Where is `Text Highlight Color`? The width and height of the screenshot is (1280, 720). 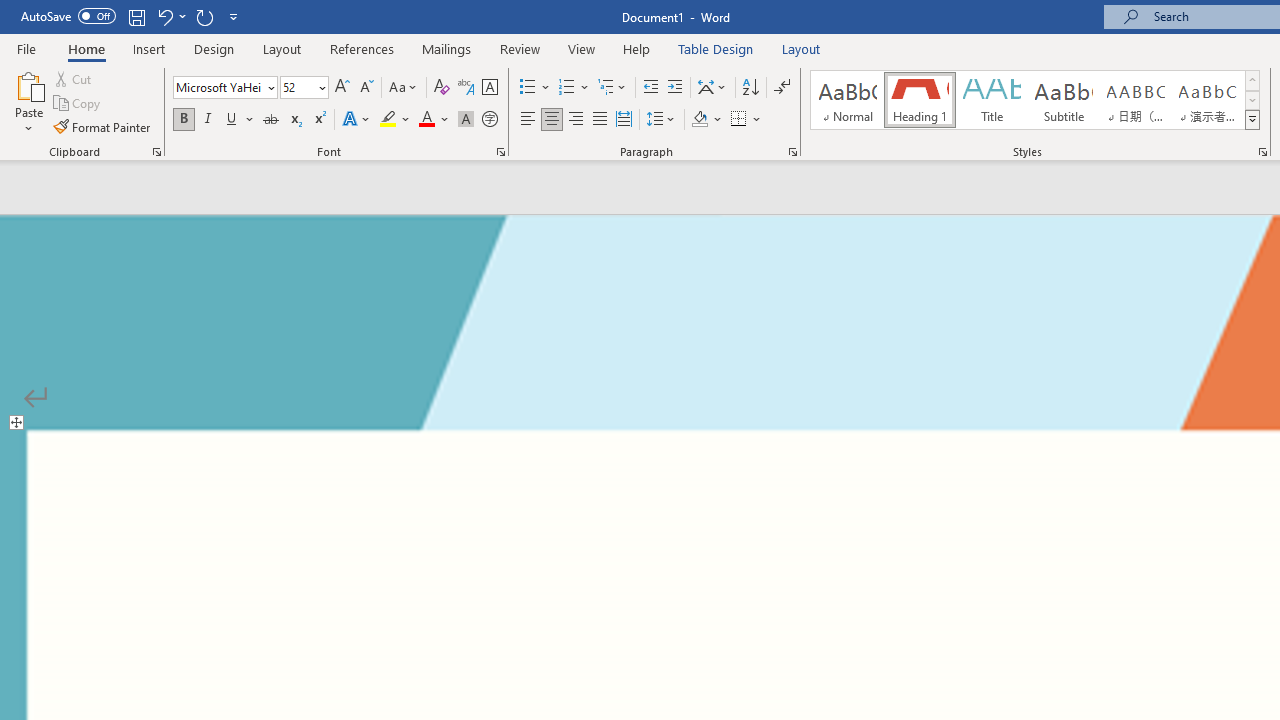 Text Highlight Color is located at coordinates (395, 120).